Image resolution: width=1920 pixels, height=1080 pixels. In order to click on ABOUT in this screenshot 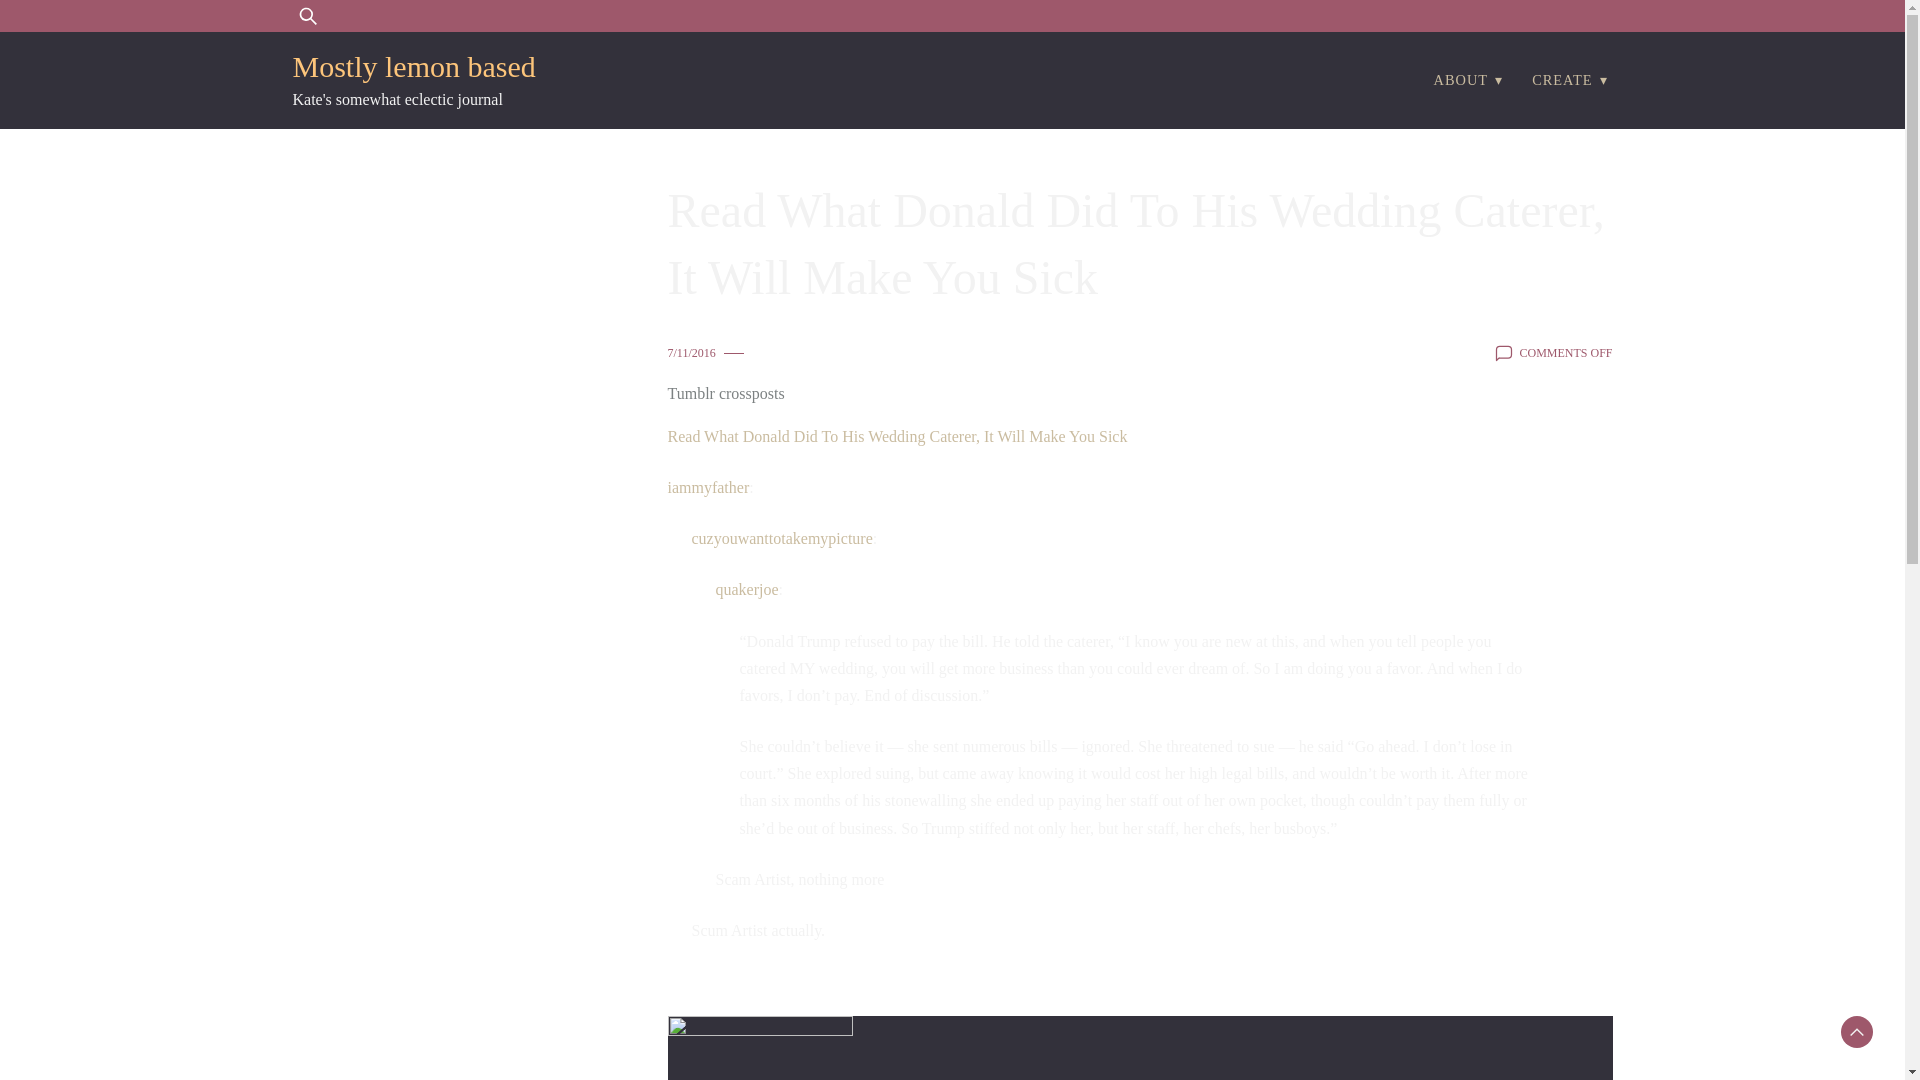, I will do `click(1461, 80)`.